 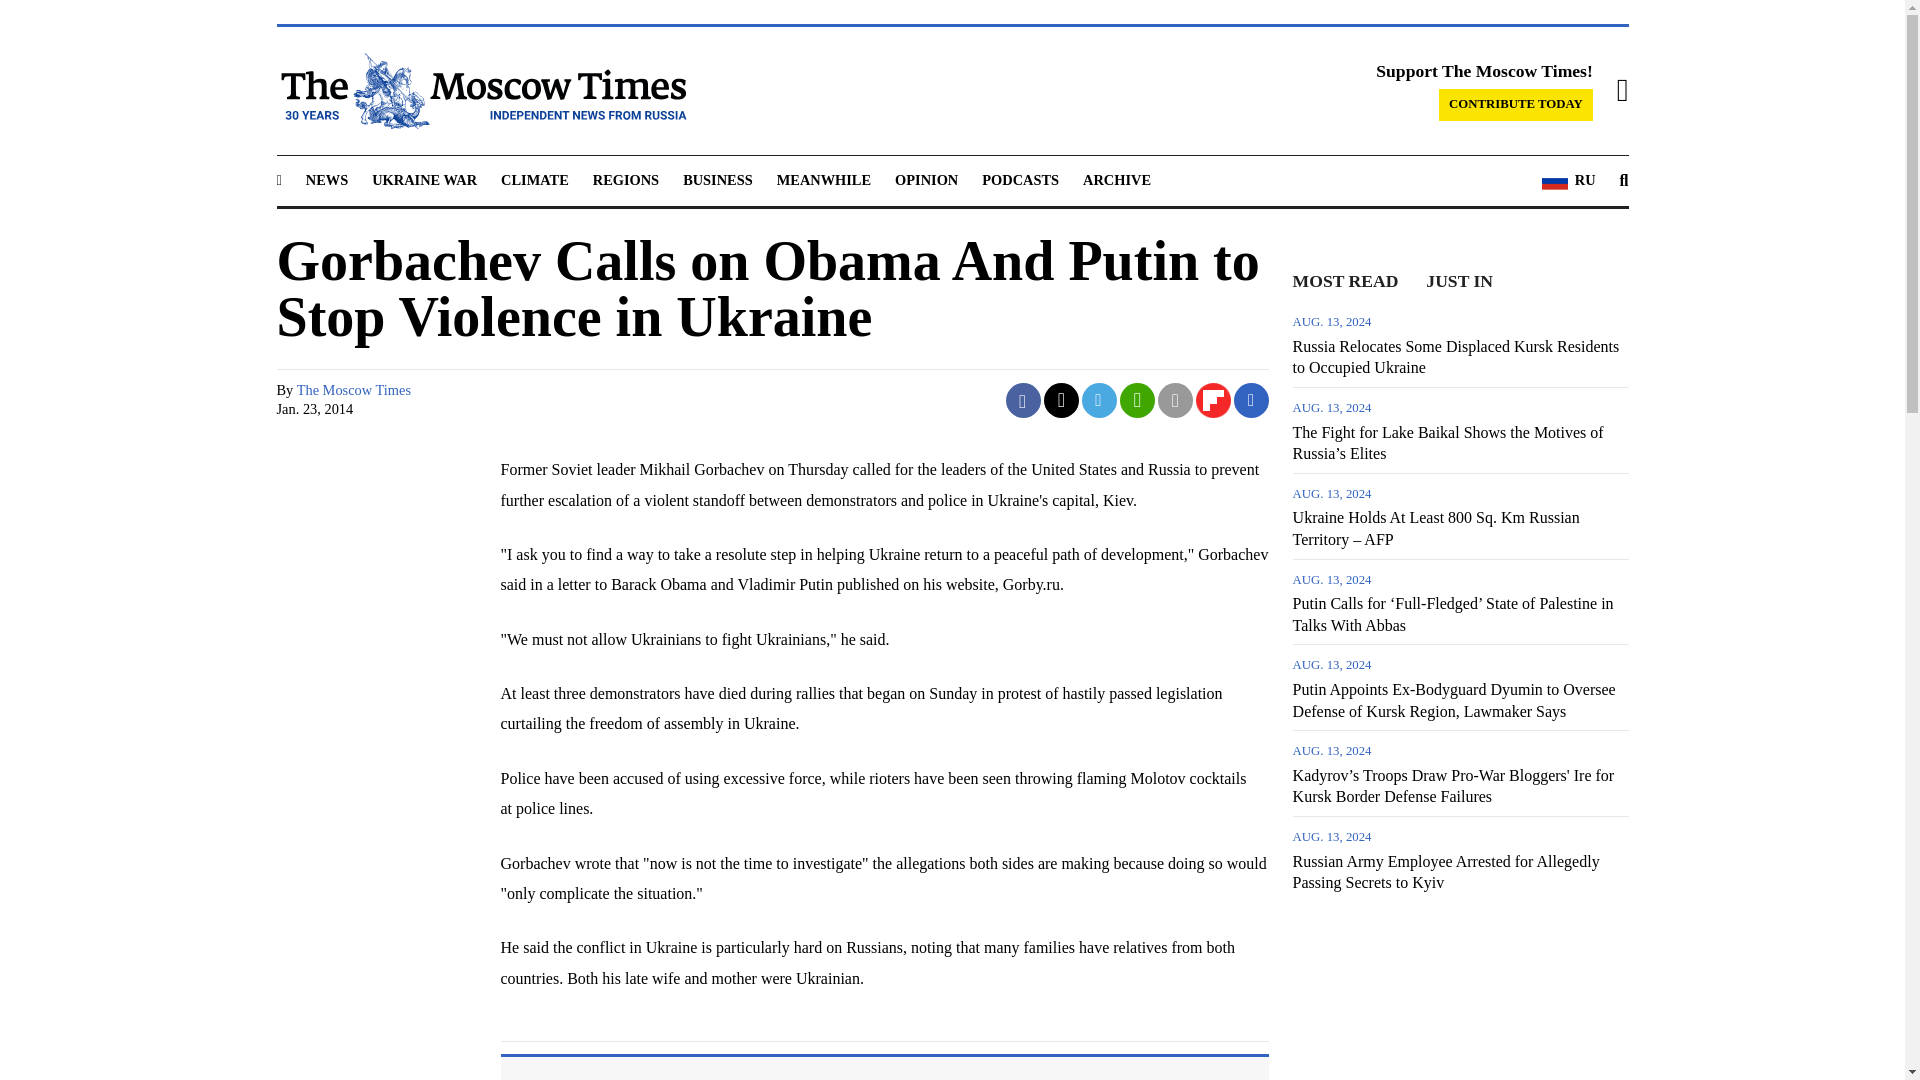 What do you see at coordinates (1116, 179) in the screenshot?
I see `ARCHIVE` at bounding box center [1116, 179].